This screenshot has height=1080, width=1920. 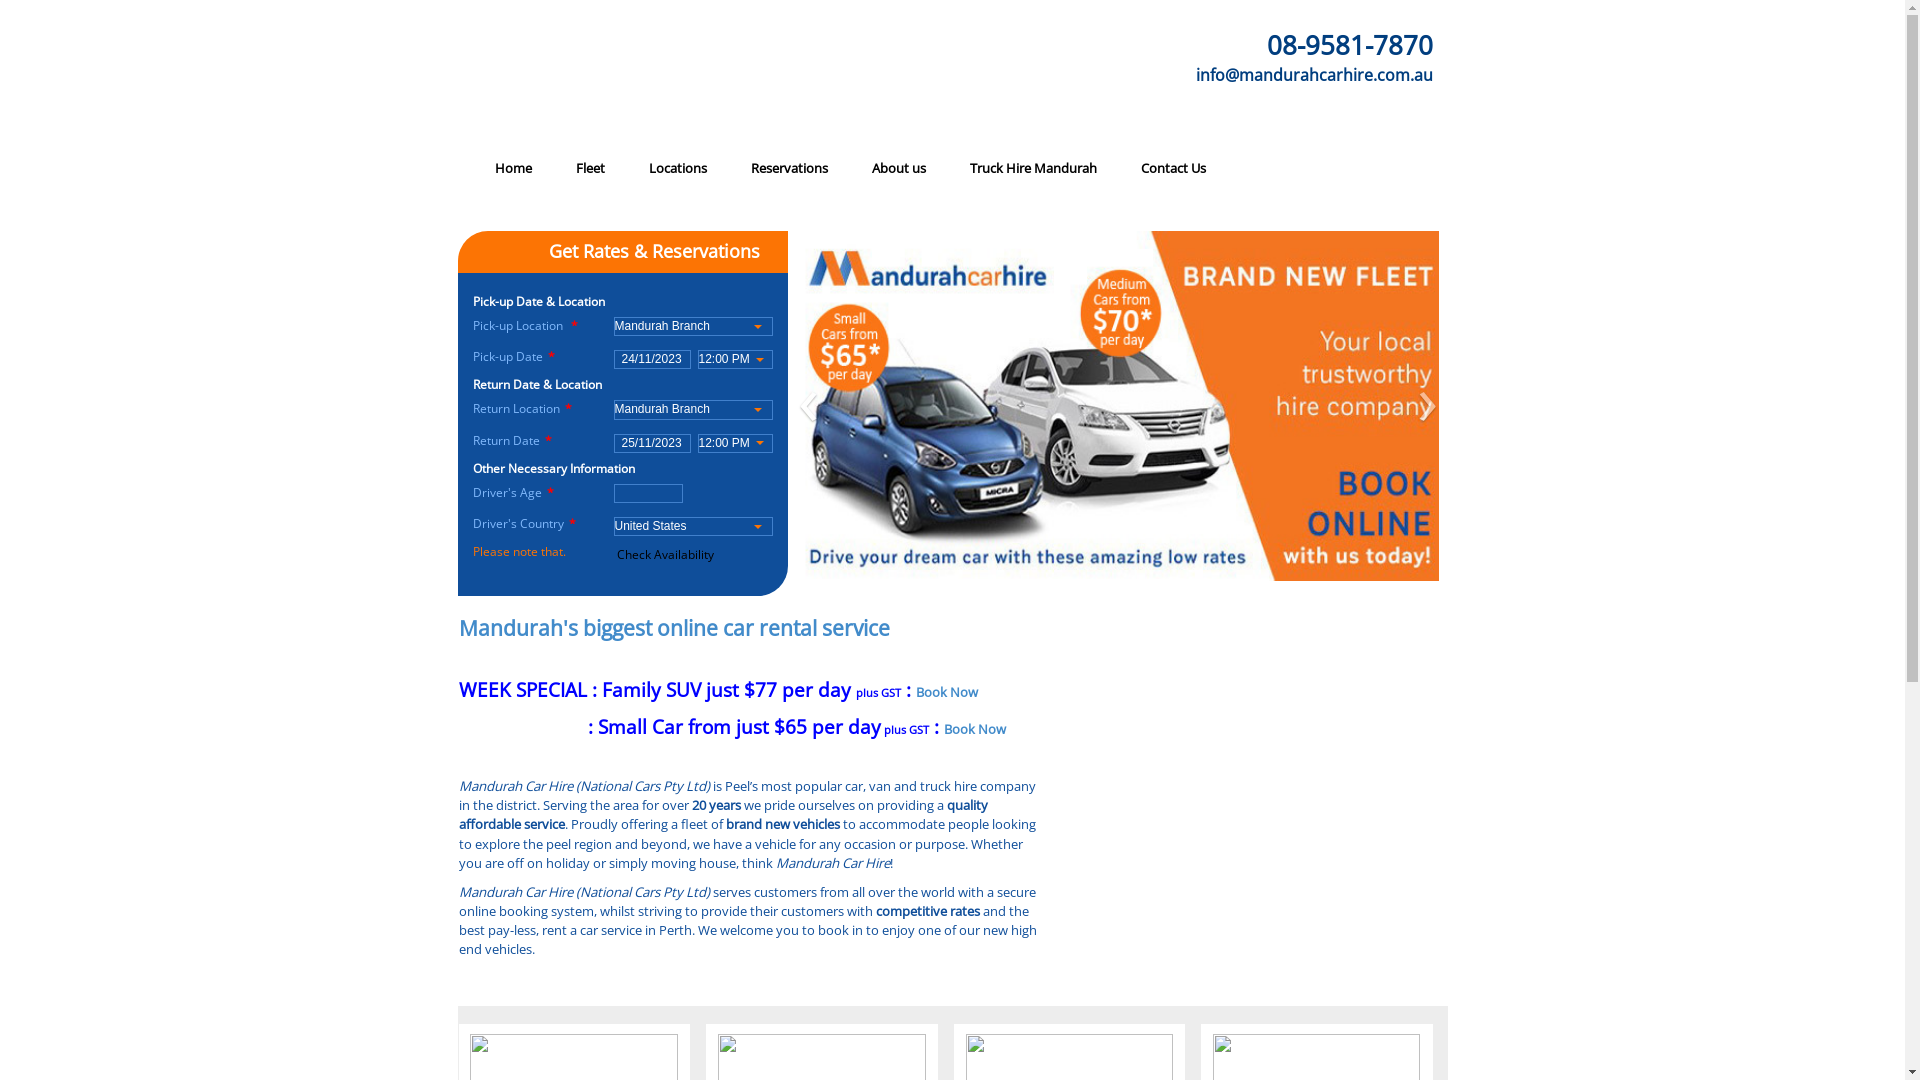 I want to click on About us, so click(x=899, y=168).